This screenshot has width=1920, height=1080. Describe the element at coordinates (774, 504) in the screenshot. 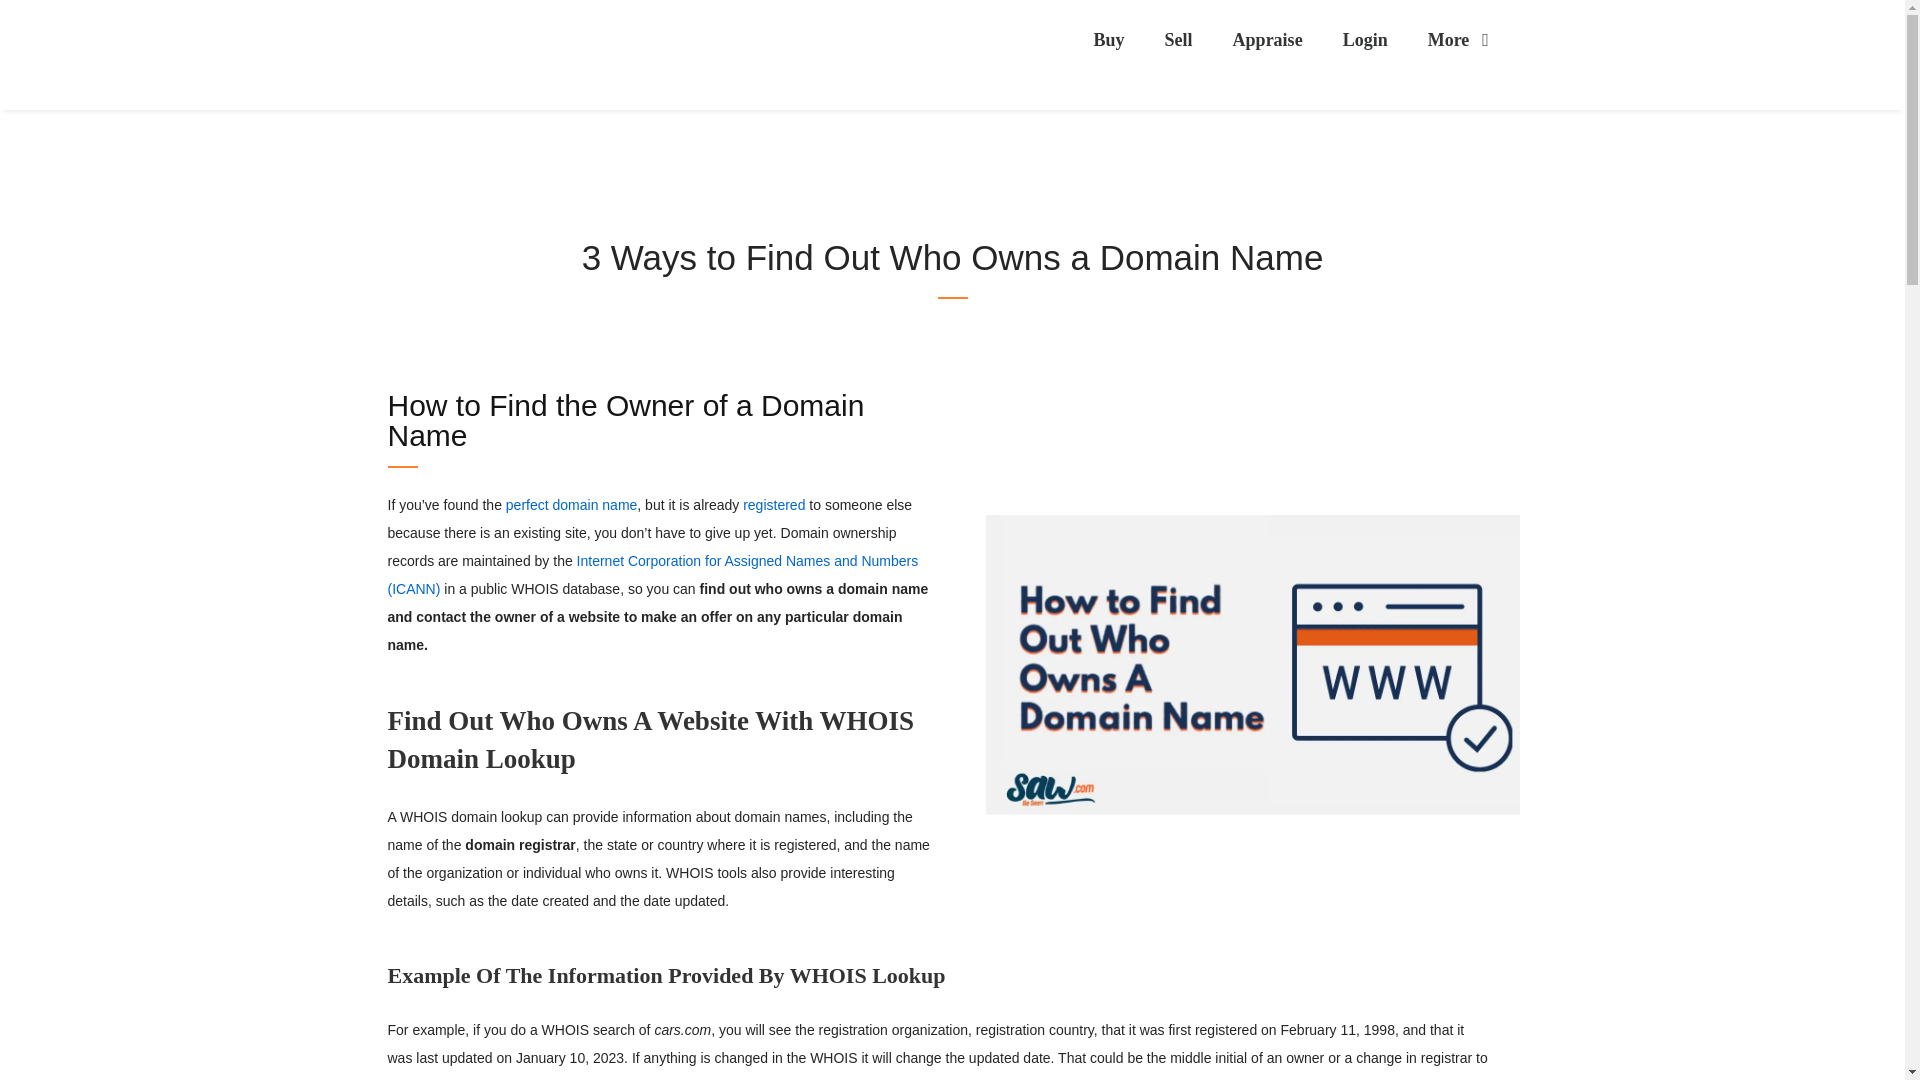

I see `registered` at that location.